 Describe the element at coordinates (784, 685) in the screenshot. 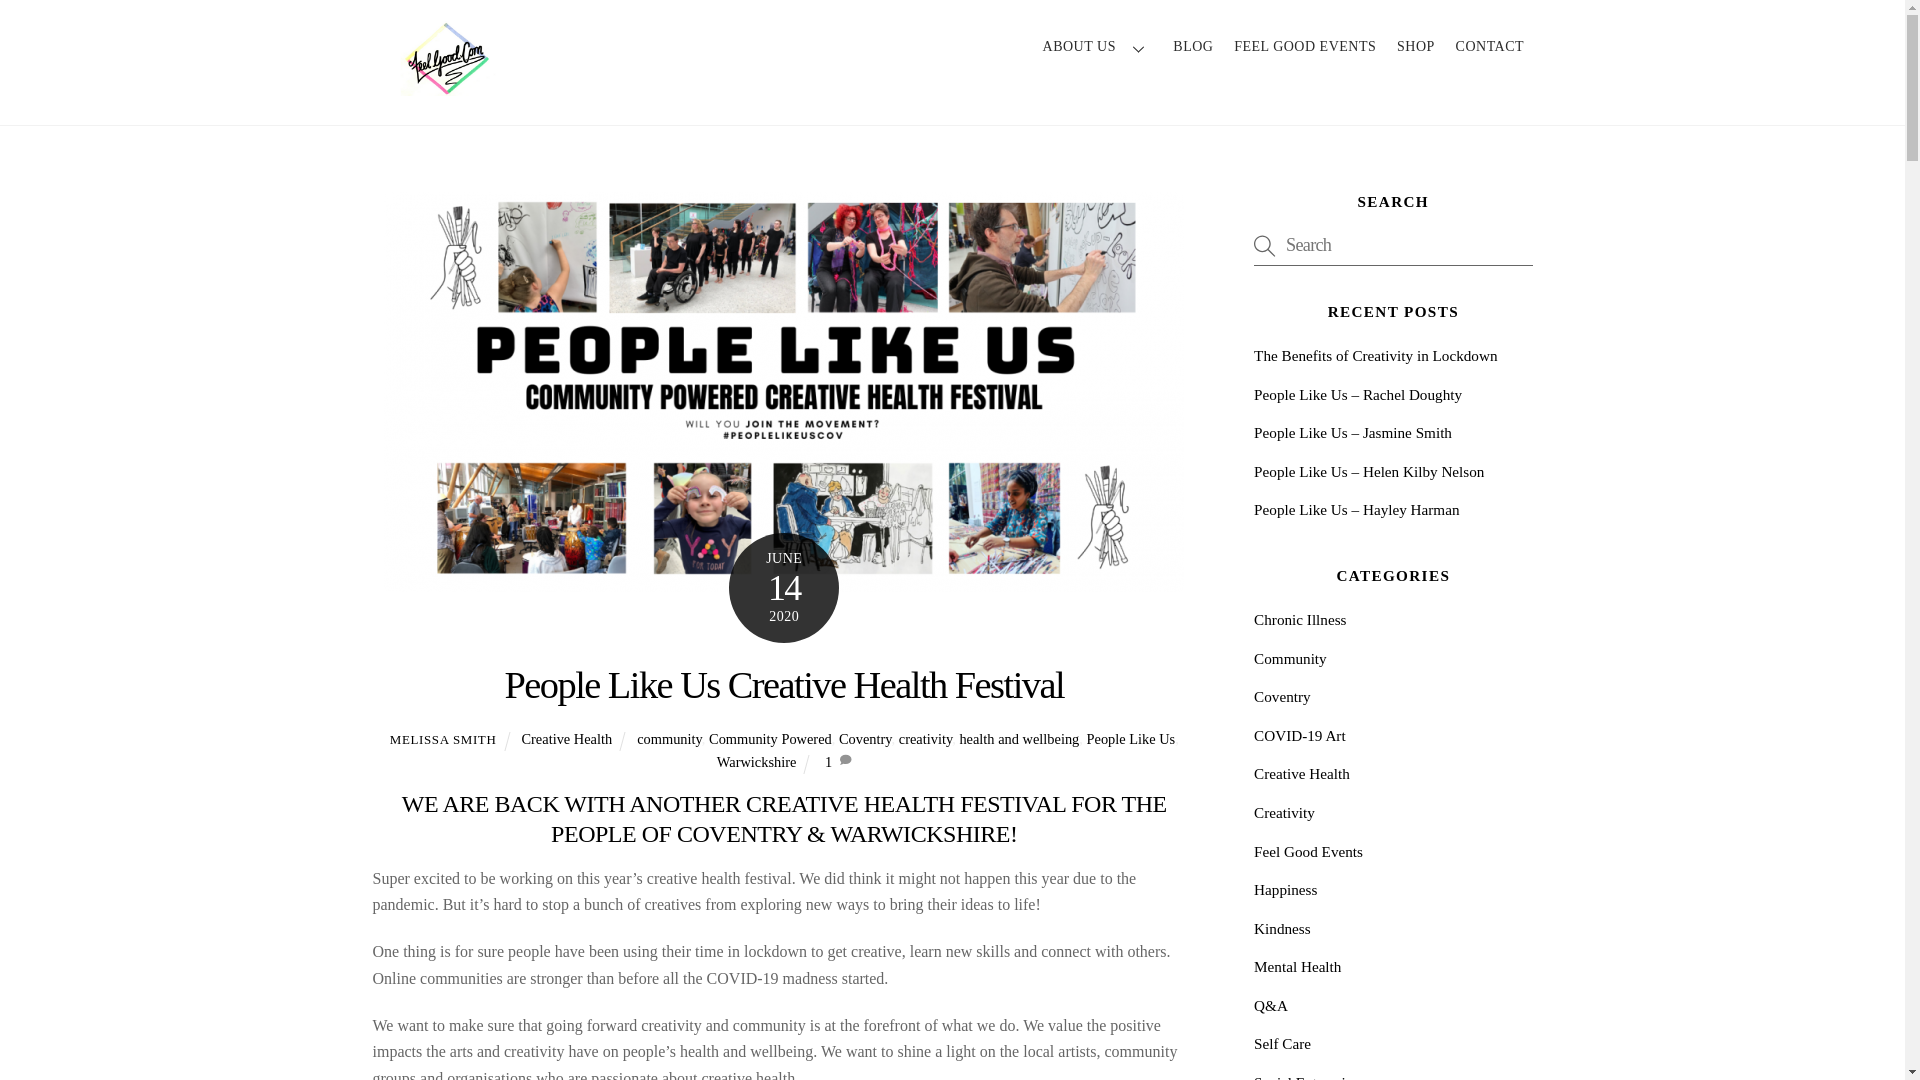

I see `People Like Us Creative Health Festival` at that location.